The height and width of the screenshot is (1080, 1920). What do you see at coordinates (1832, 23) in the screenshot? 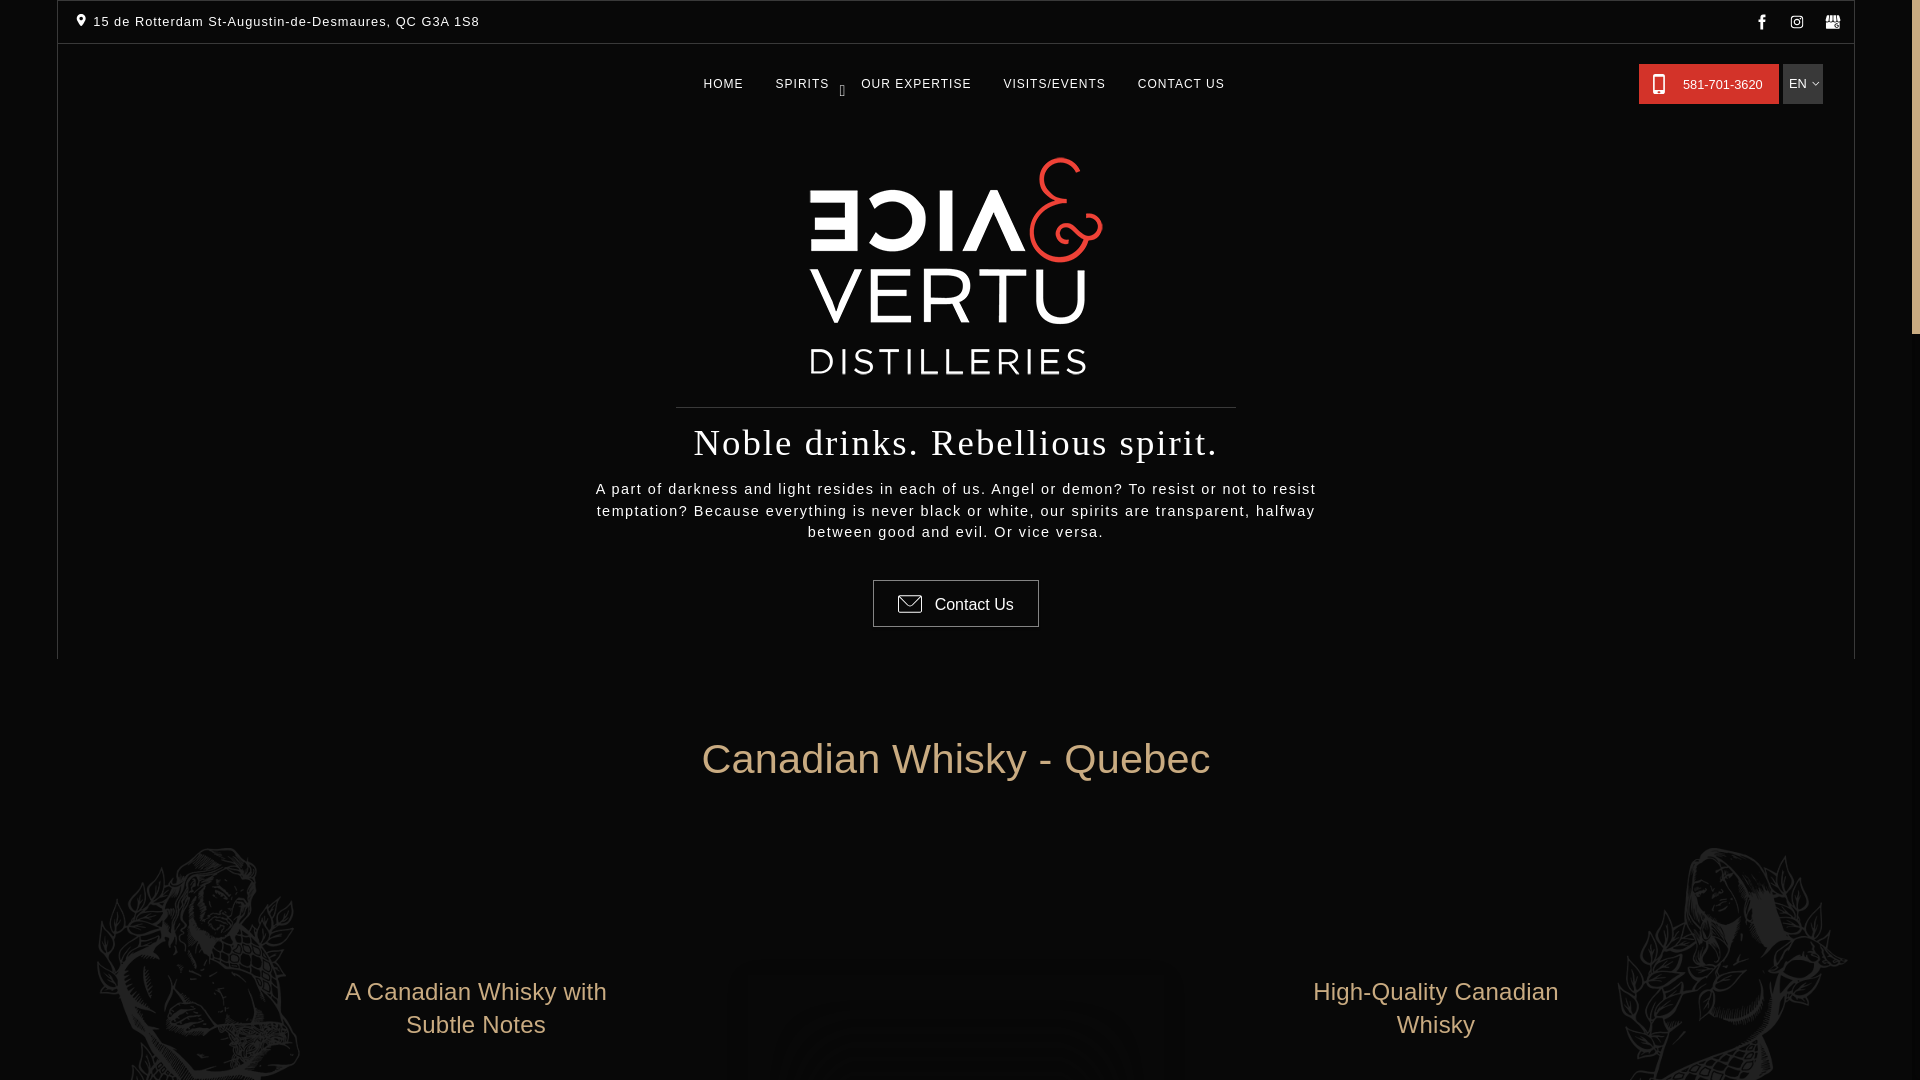
I see `Mybusiness` at bounding box center [1832, 23].